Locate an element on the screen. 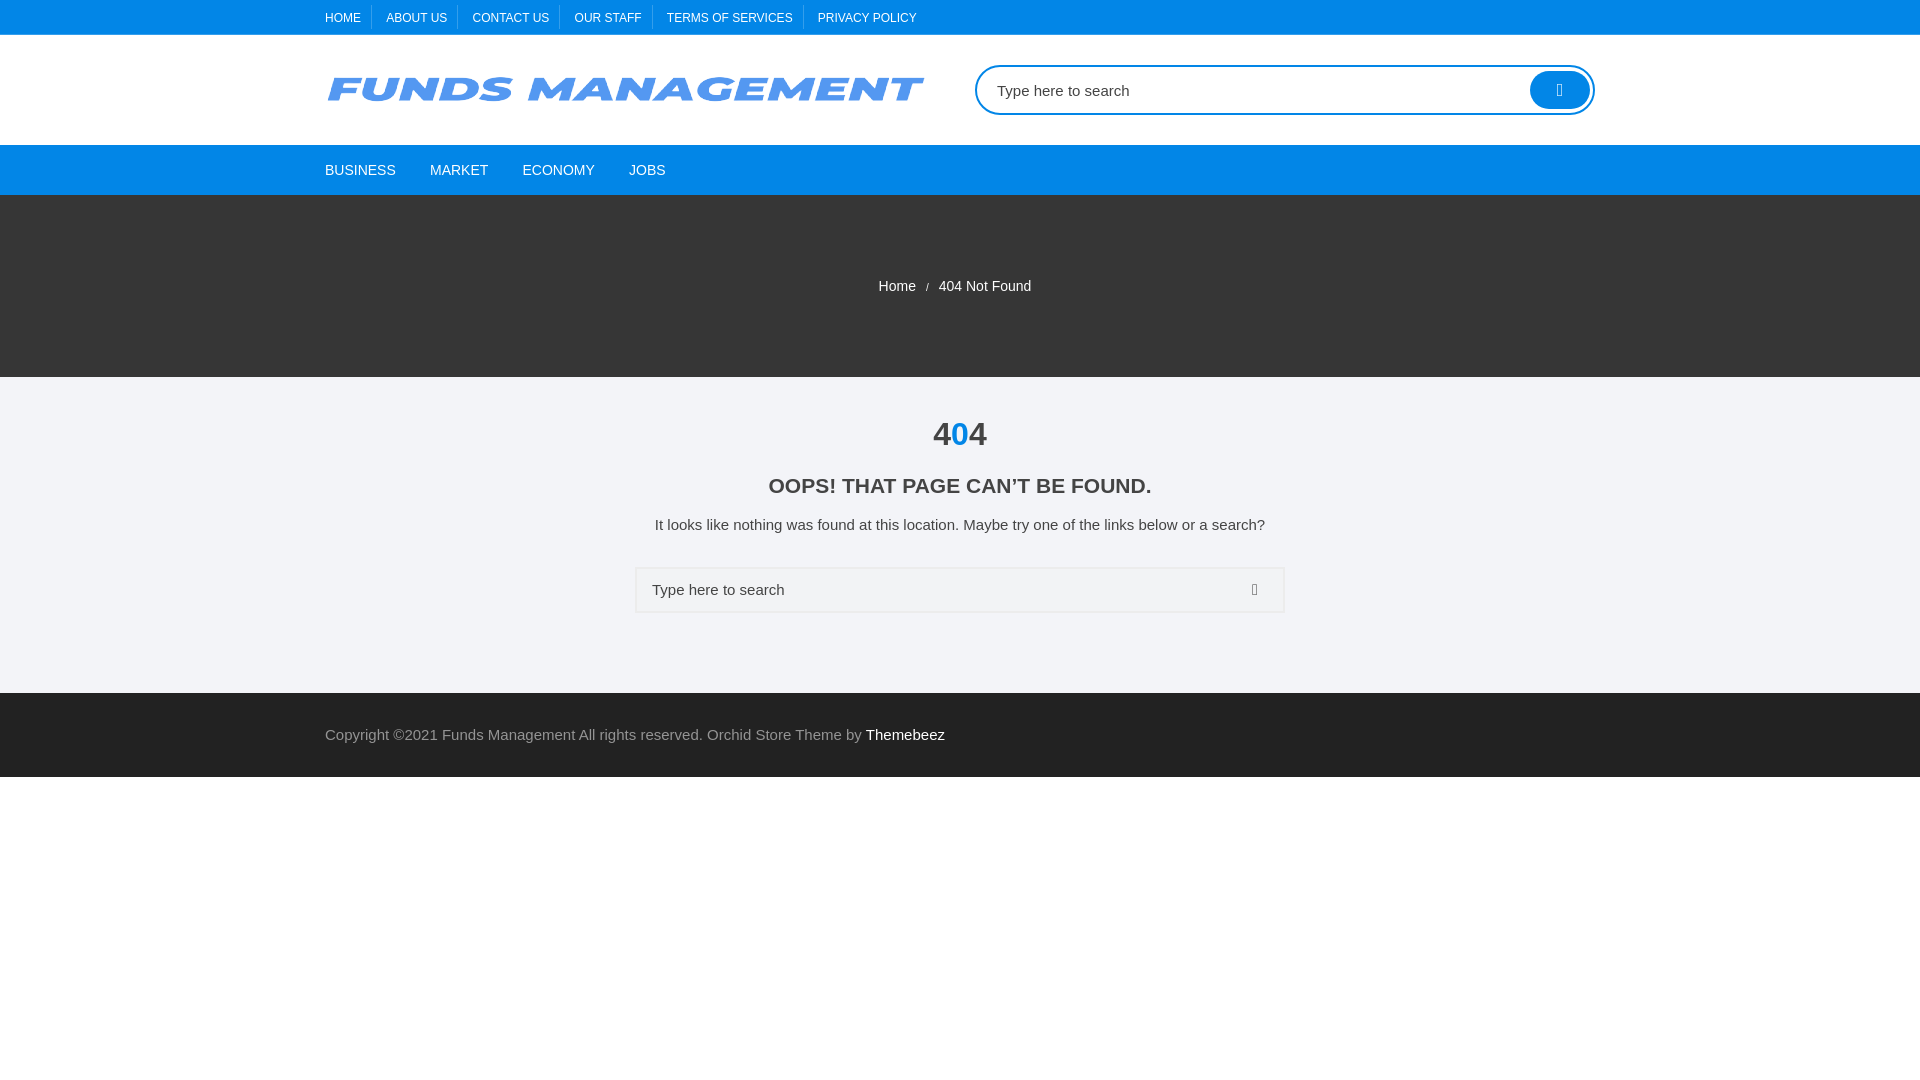 The width and height of the screenshot is (1920, 1080). HOME is located at coordinates (342, 17).